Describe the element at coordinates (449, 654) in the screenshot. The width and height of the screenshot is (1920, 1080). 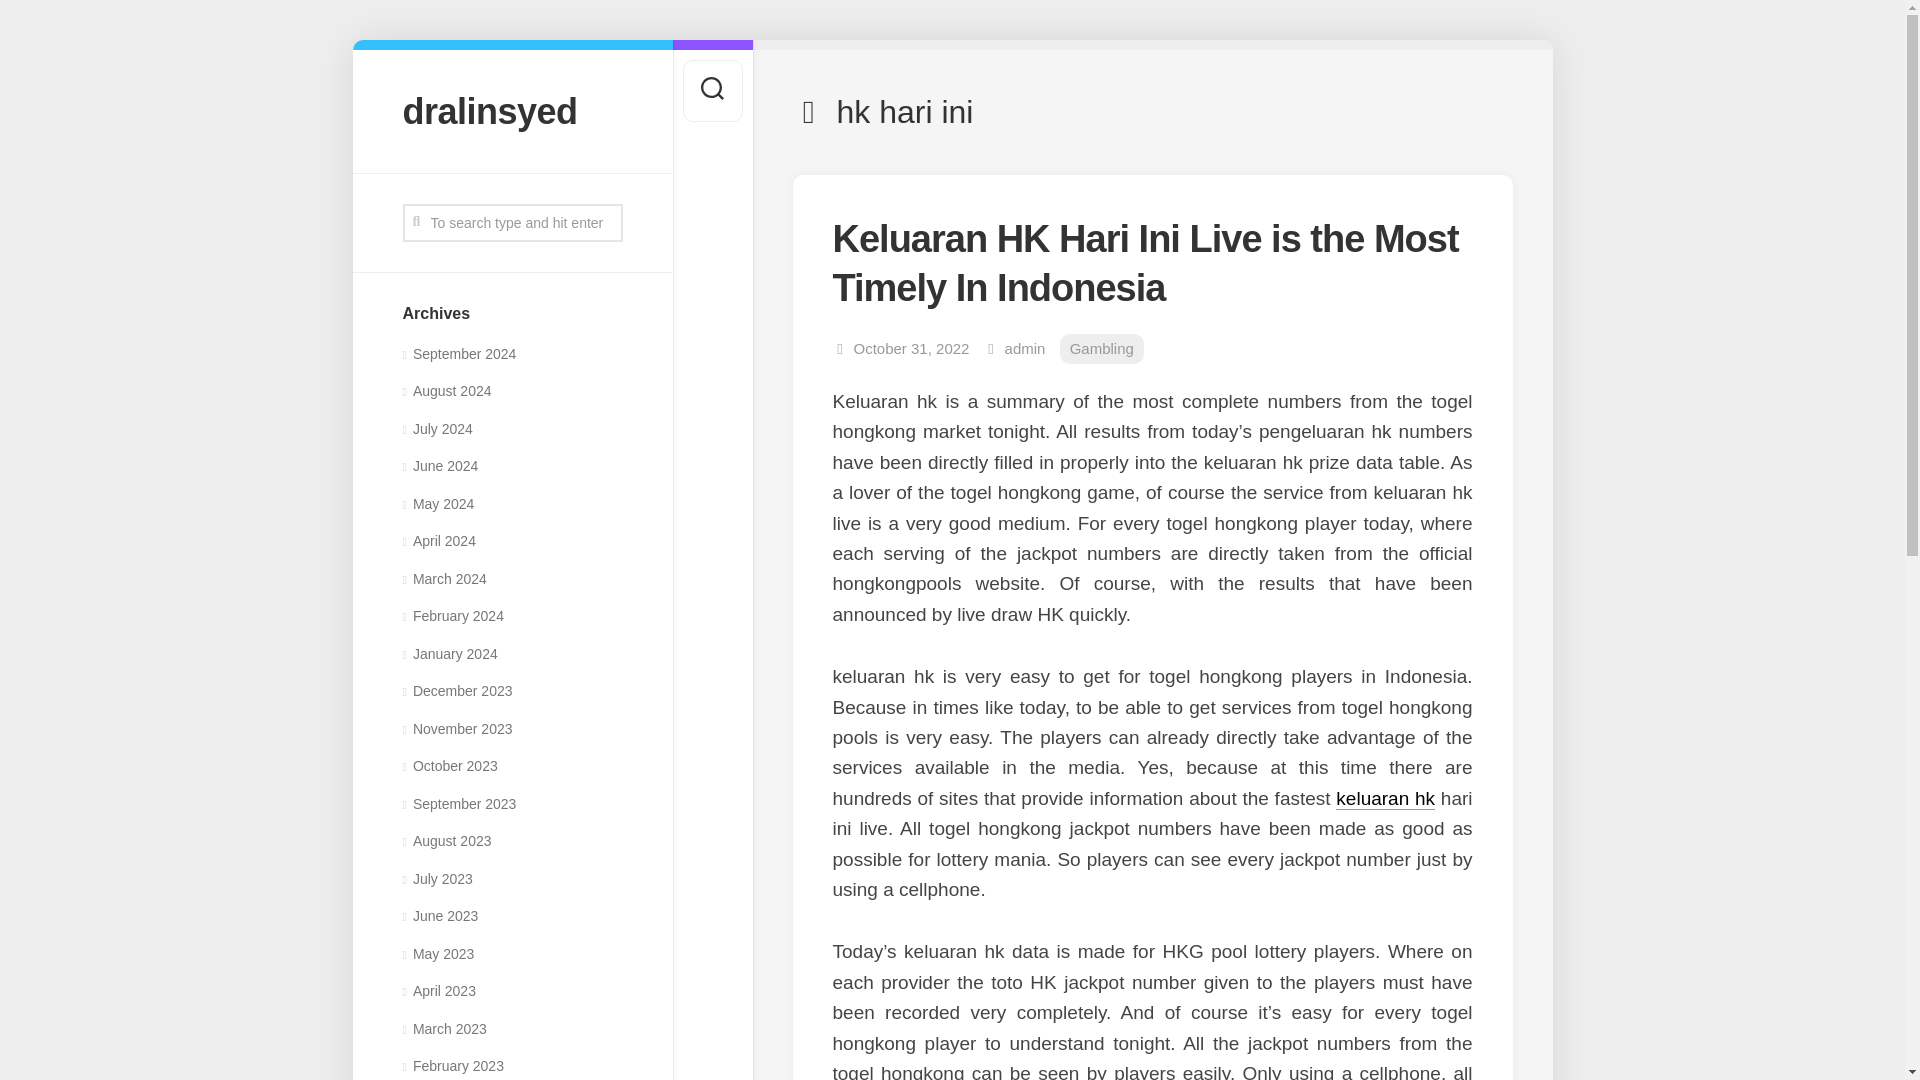
I see `January 2024` at that location.